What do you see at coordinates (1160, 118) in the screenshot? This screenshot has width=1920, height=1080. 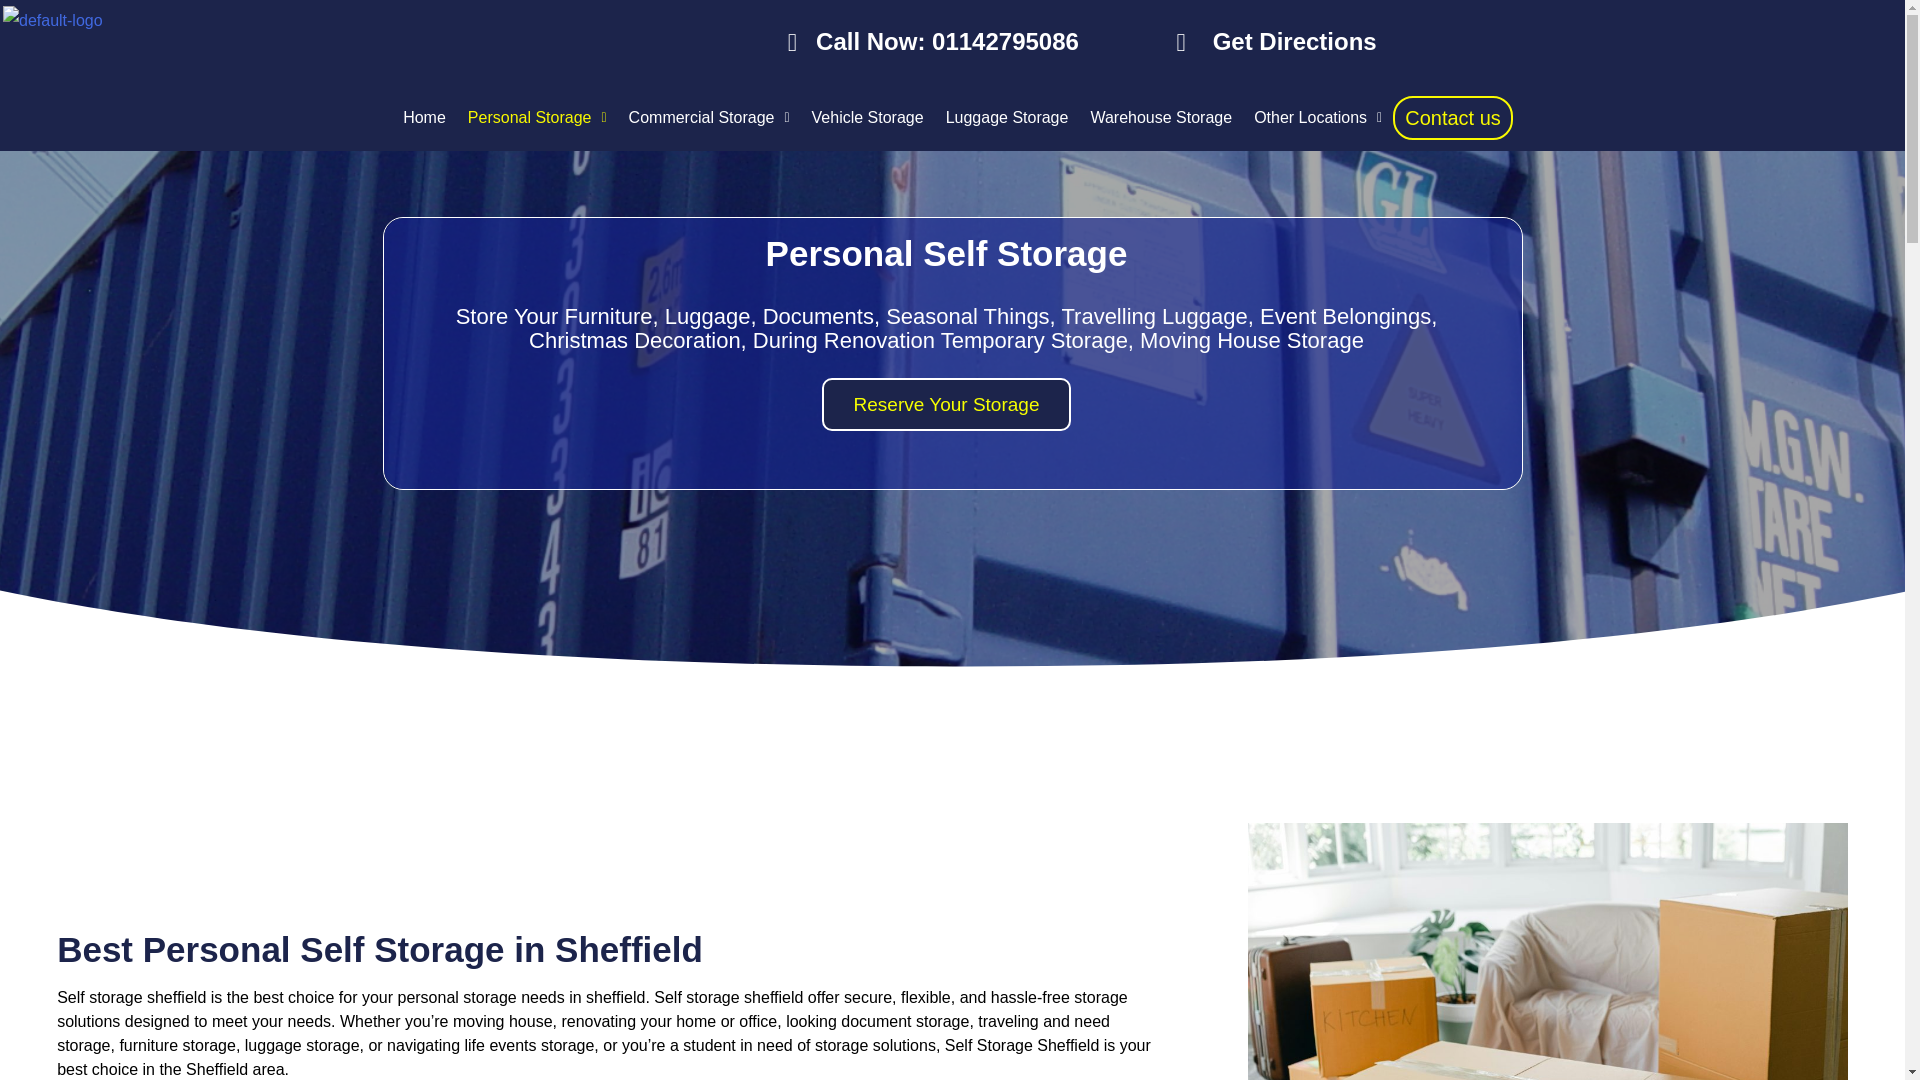 I see `Warehouse Storage` at bounding box center [1160, 118].